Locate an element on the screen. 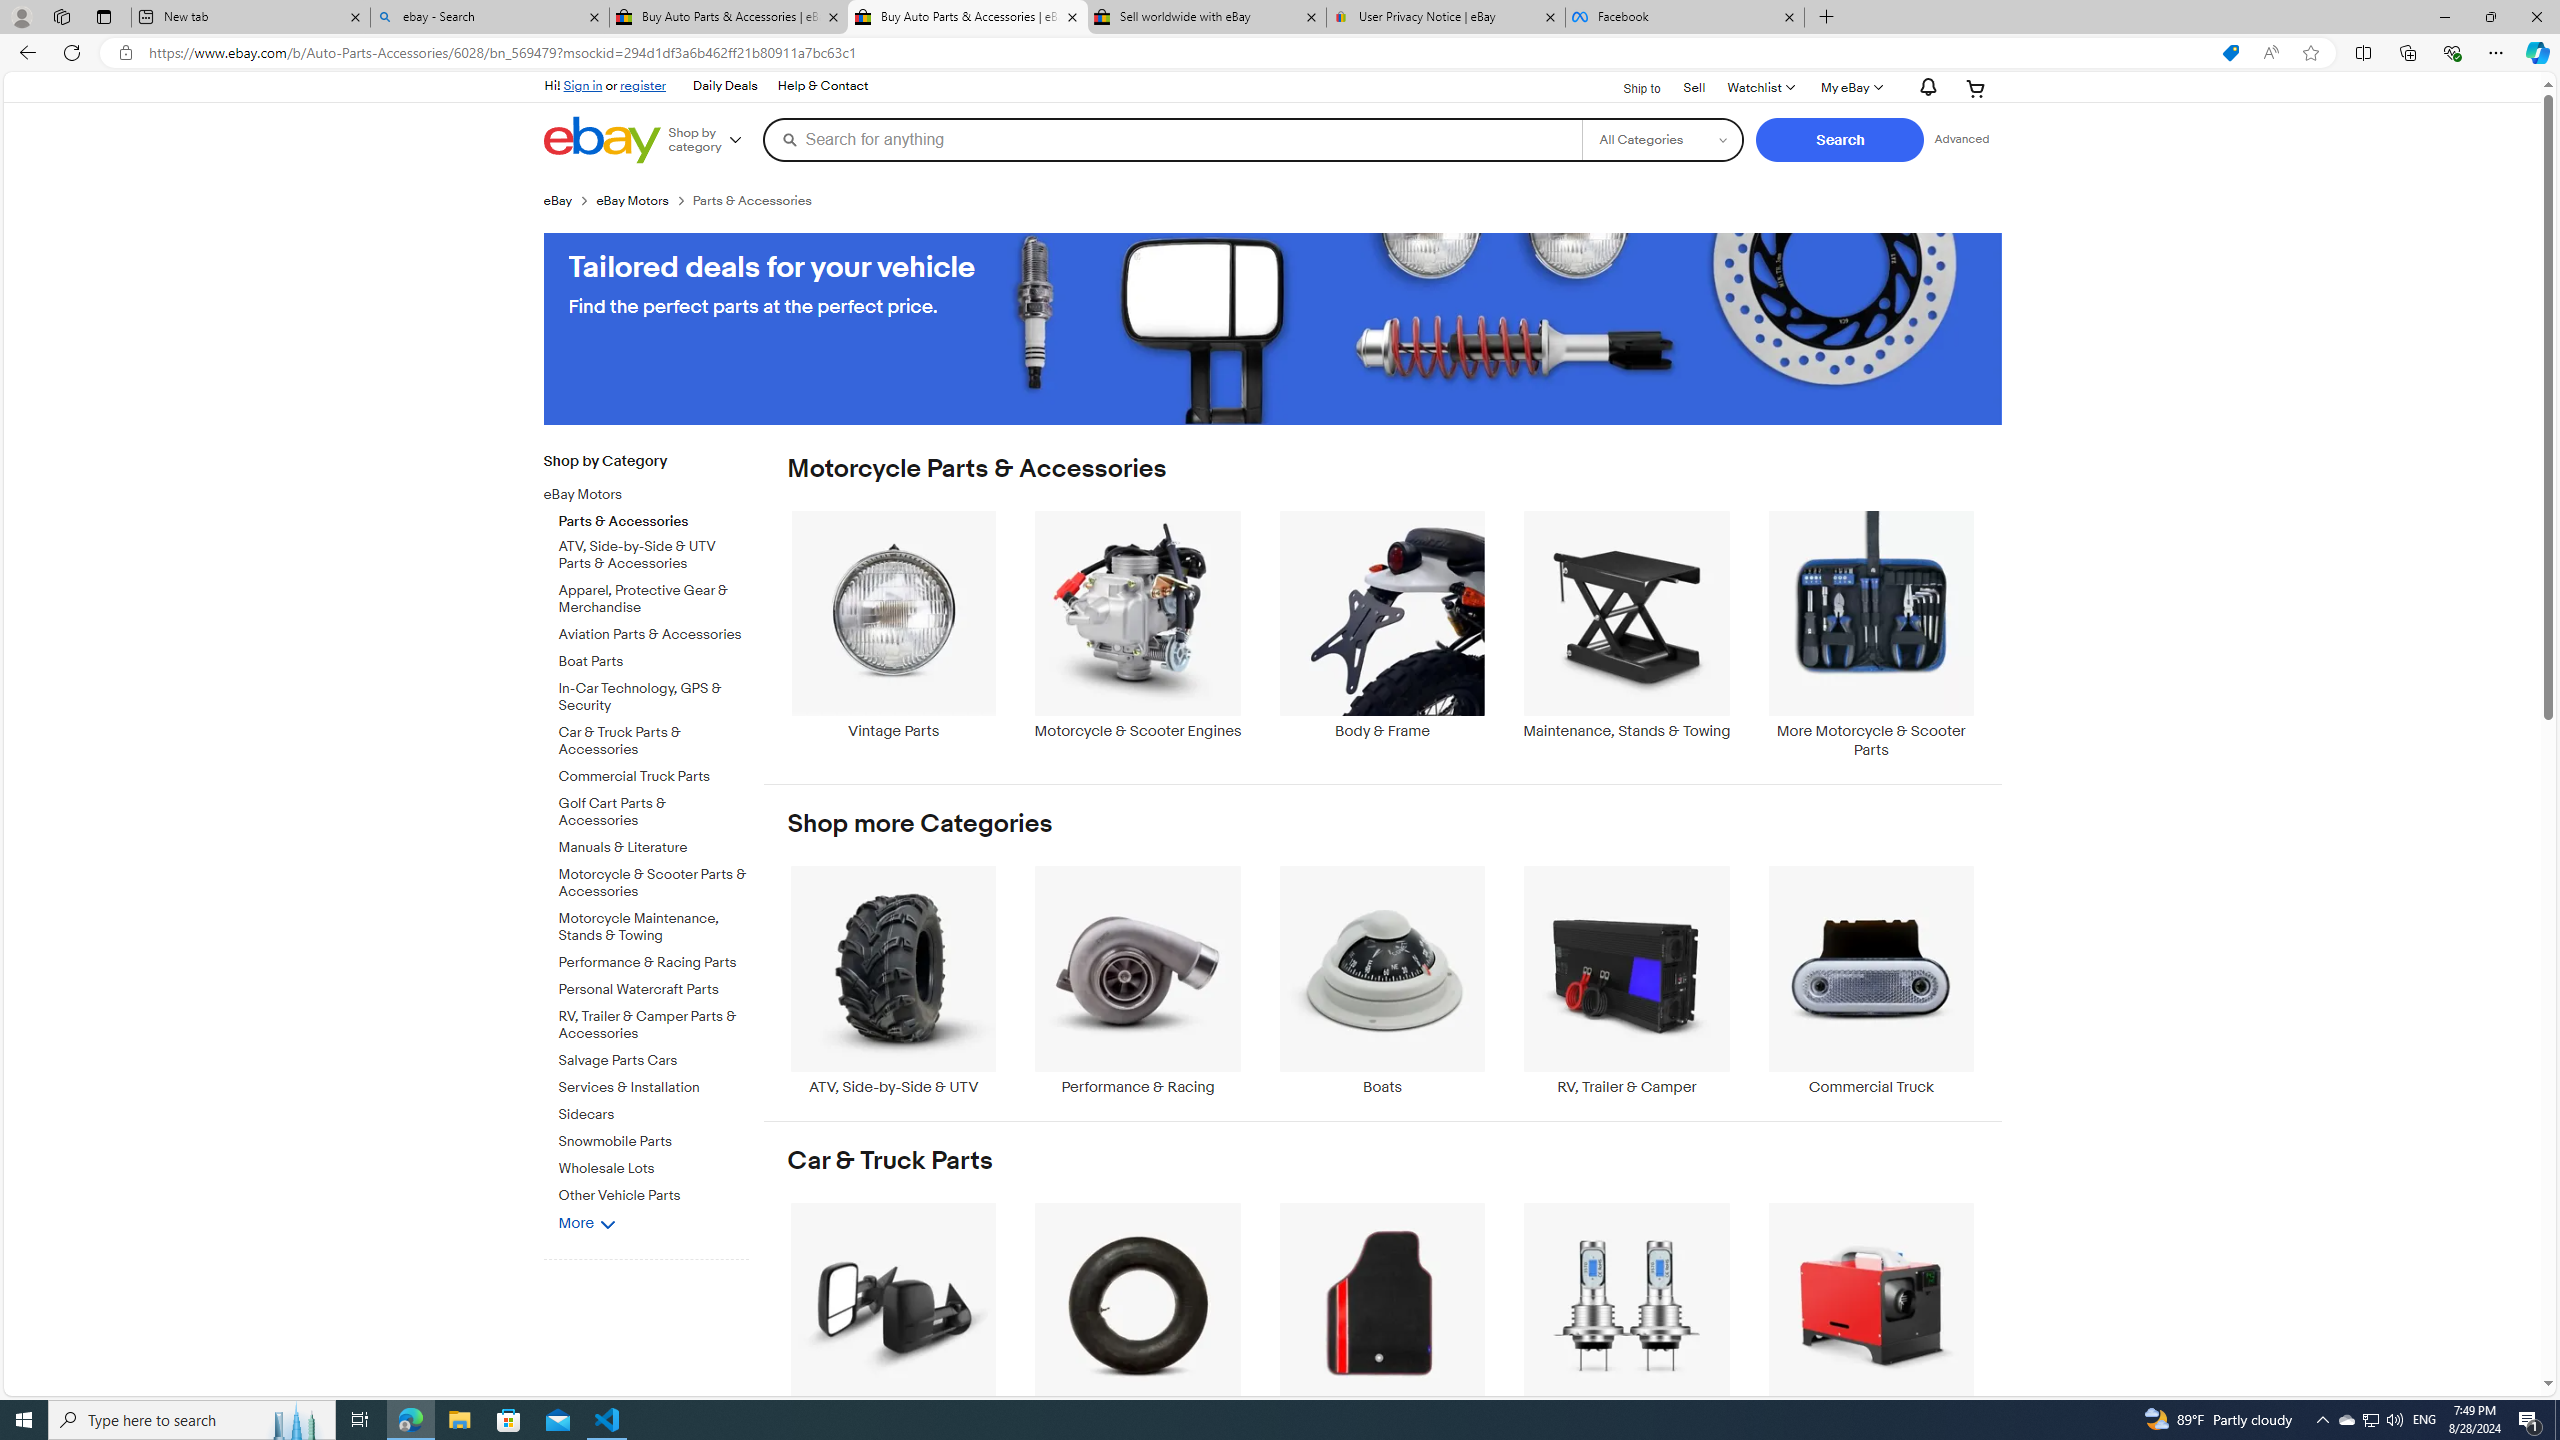 Image resolution: width=2560 pixels, height=1440 pixels. RV, Trailer & Camper is located at coordinates (1628, 981).